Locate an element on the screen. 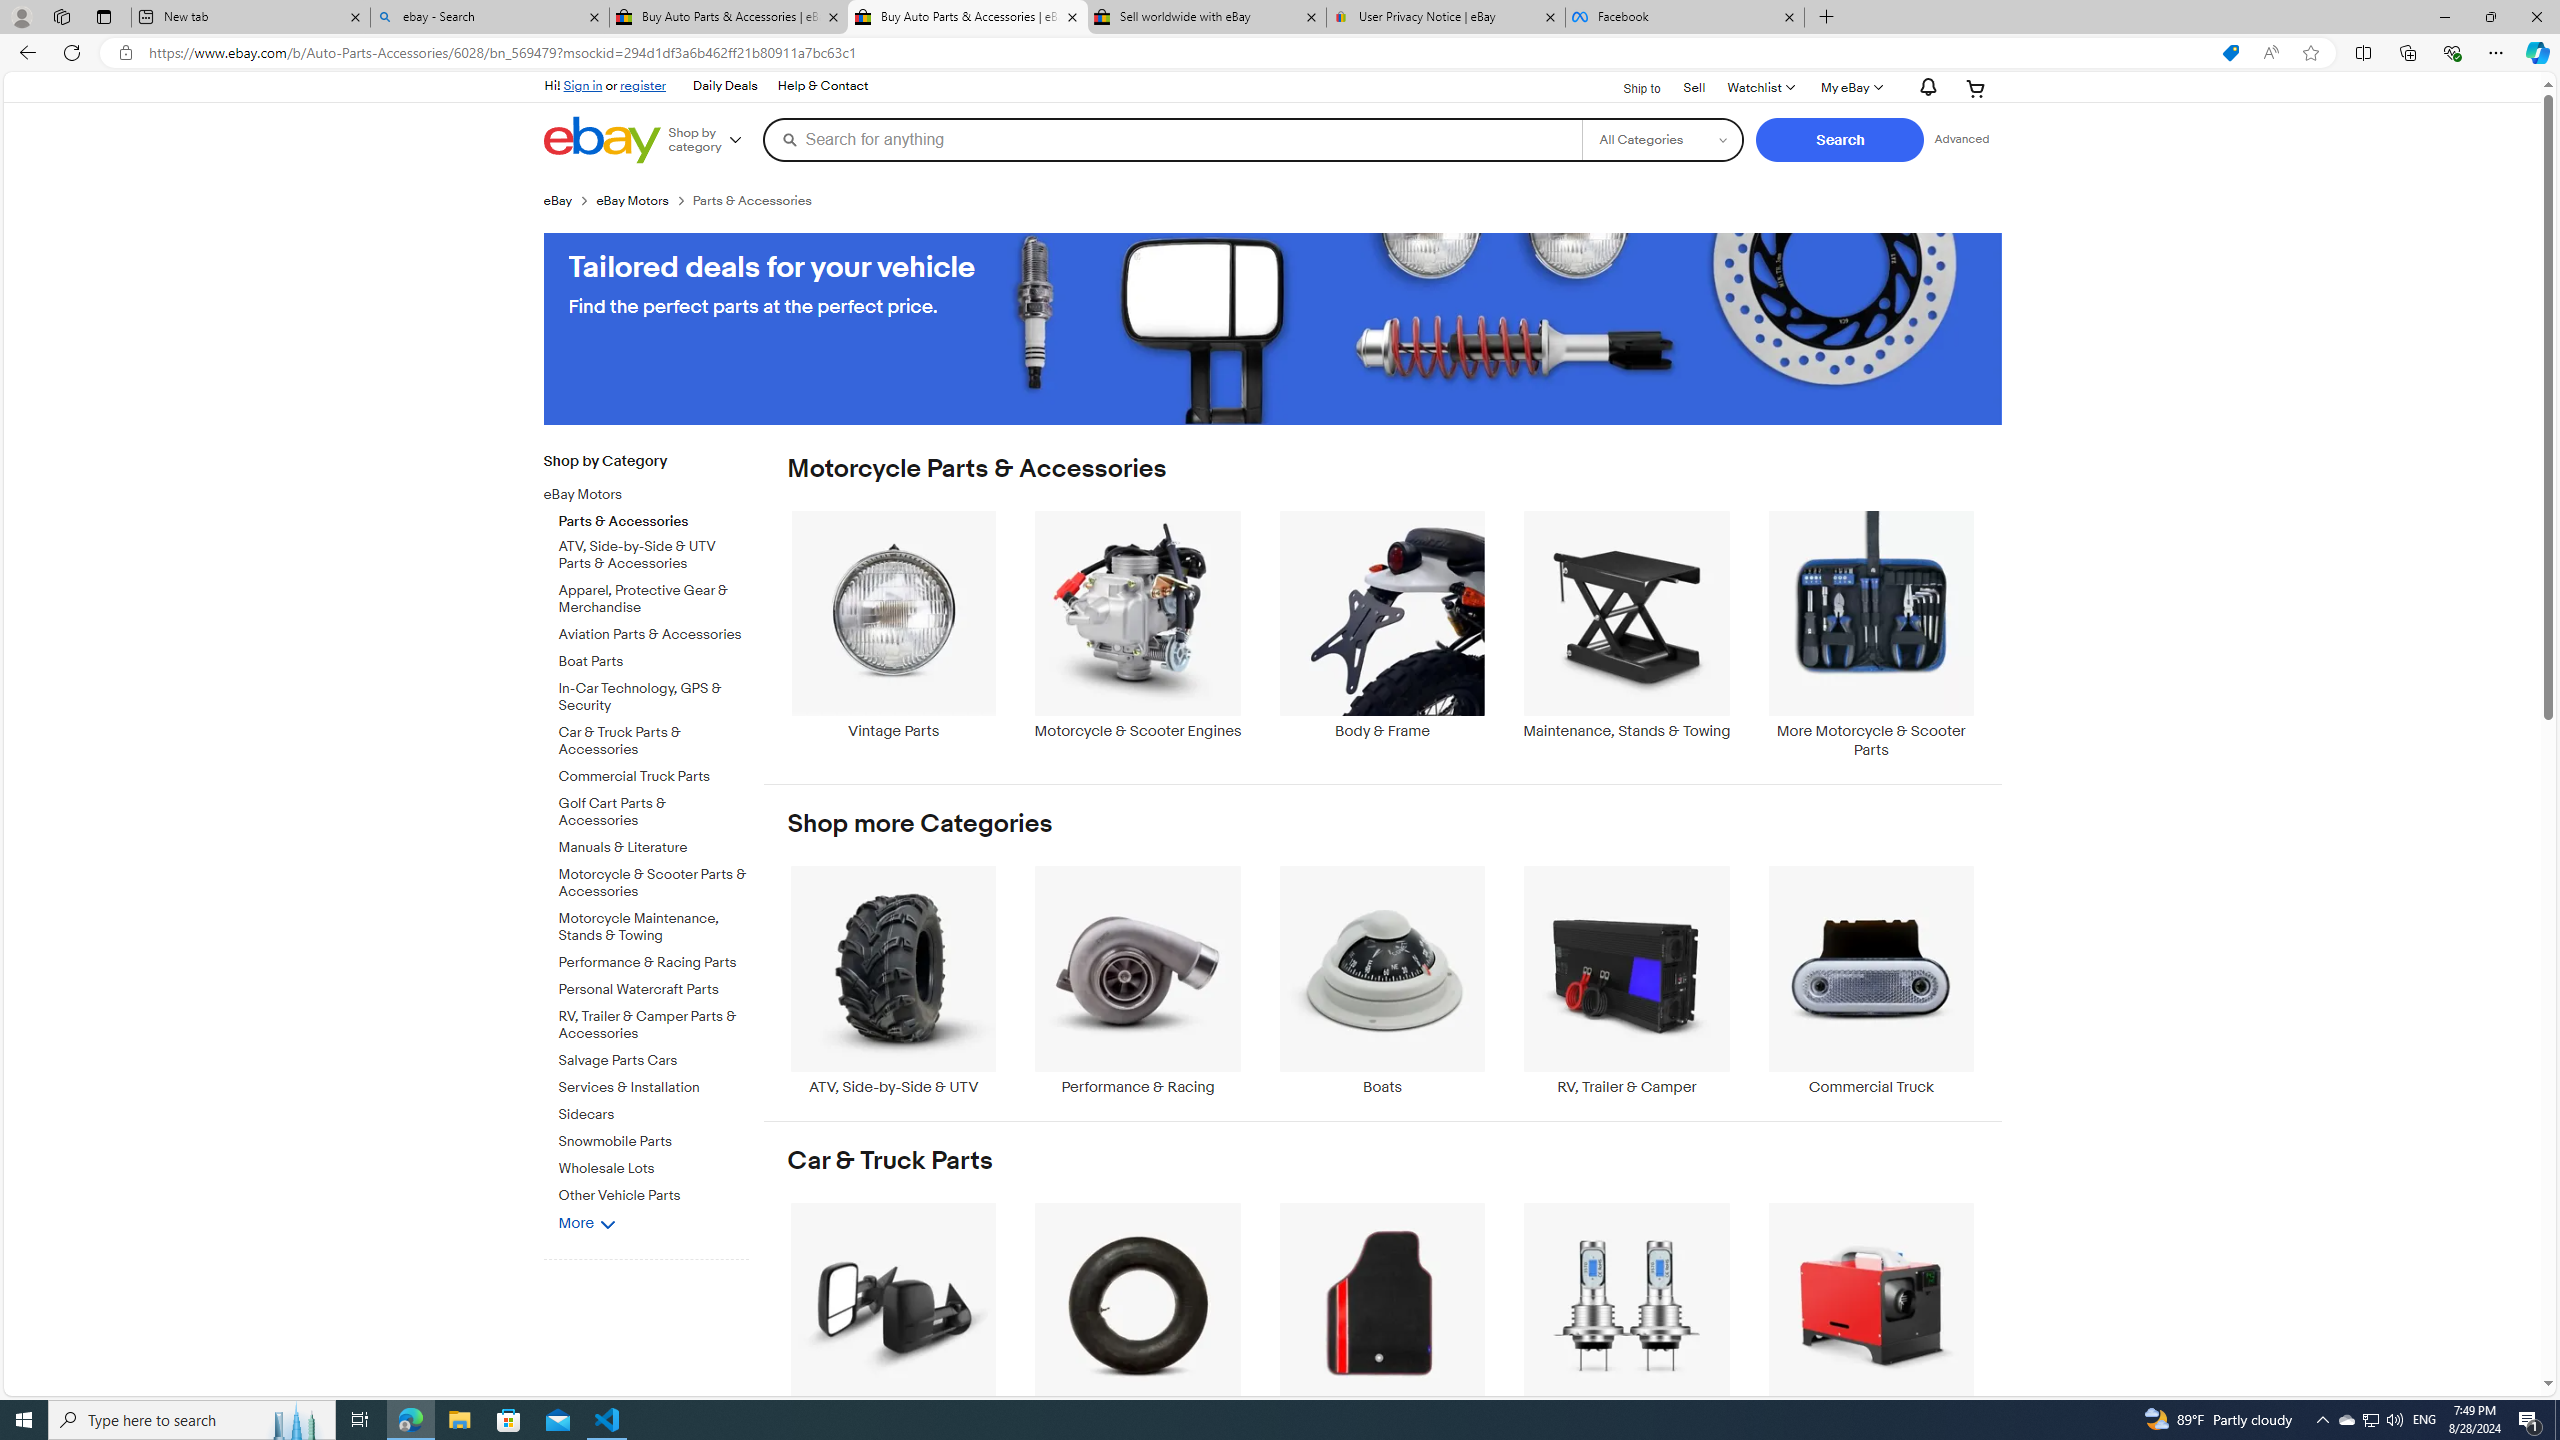 Image resolution: width=2560 pixels, height=1440 pixels. RV, Trailer & Camper is located at coordinates (1628, 981).